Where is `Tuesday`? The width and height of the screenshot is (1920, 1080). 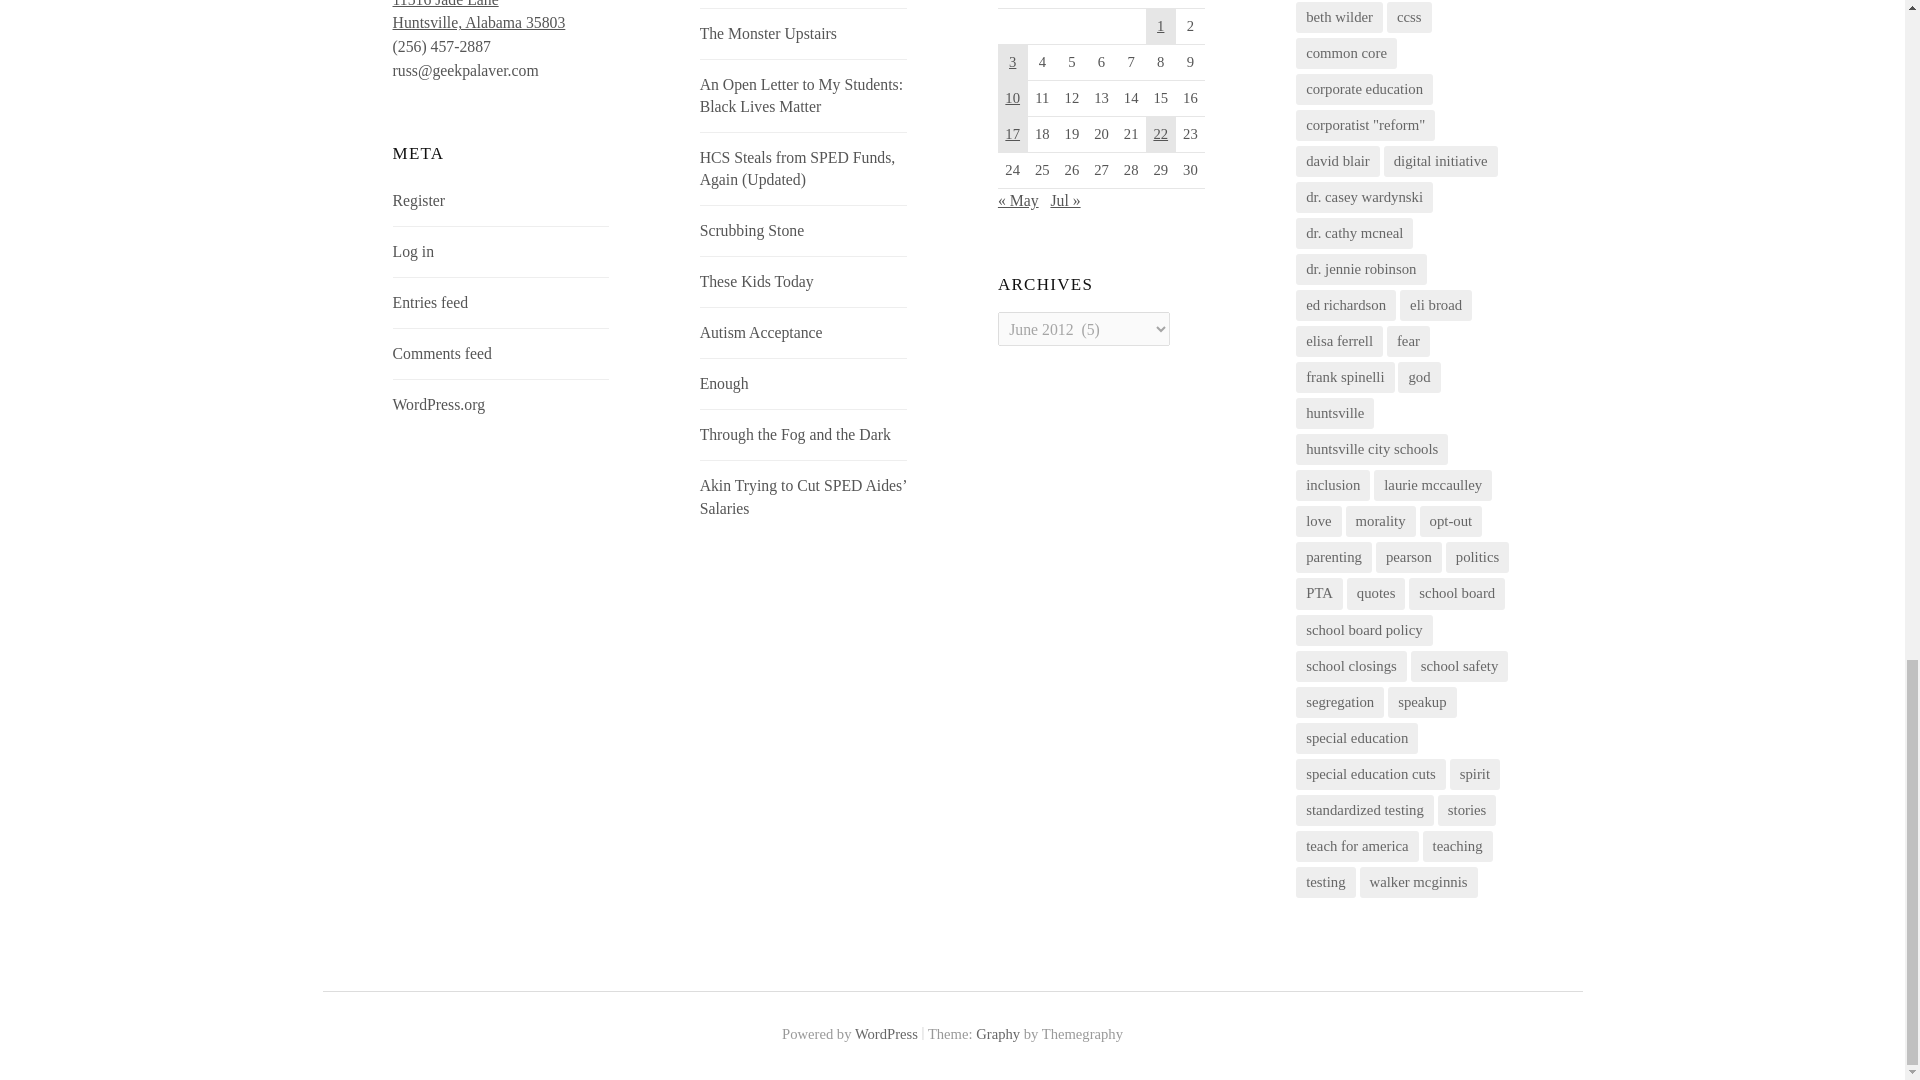 Tuesday is located at coordinates (1072, 4).